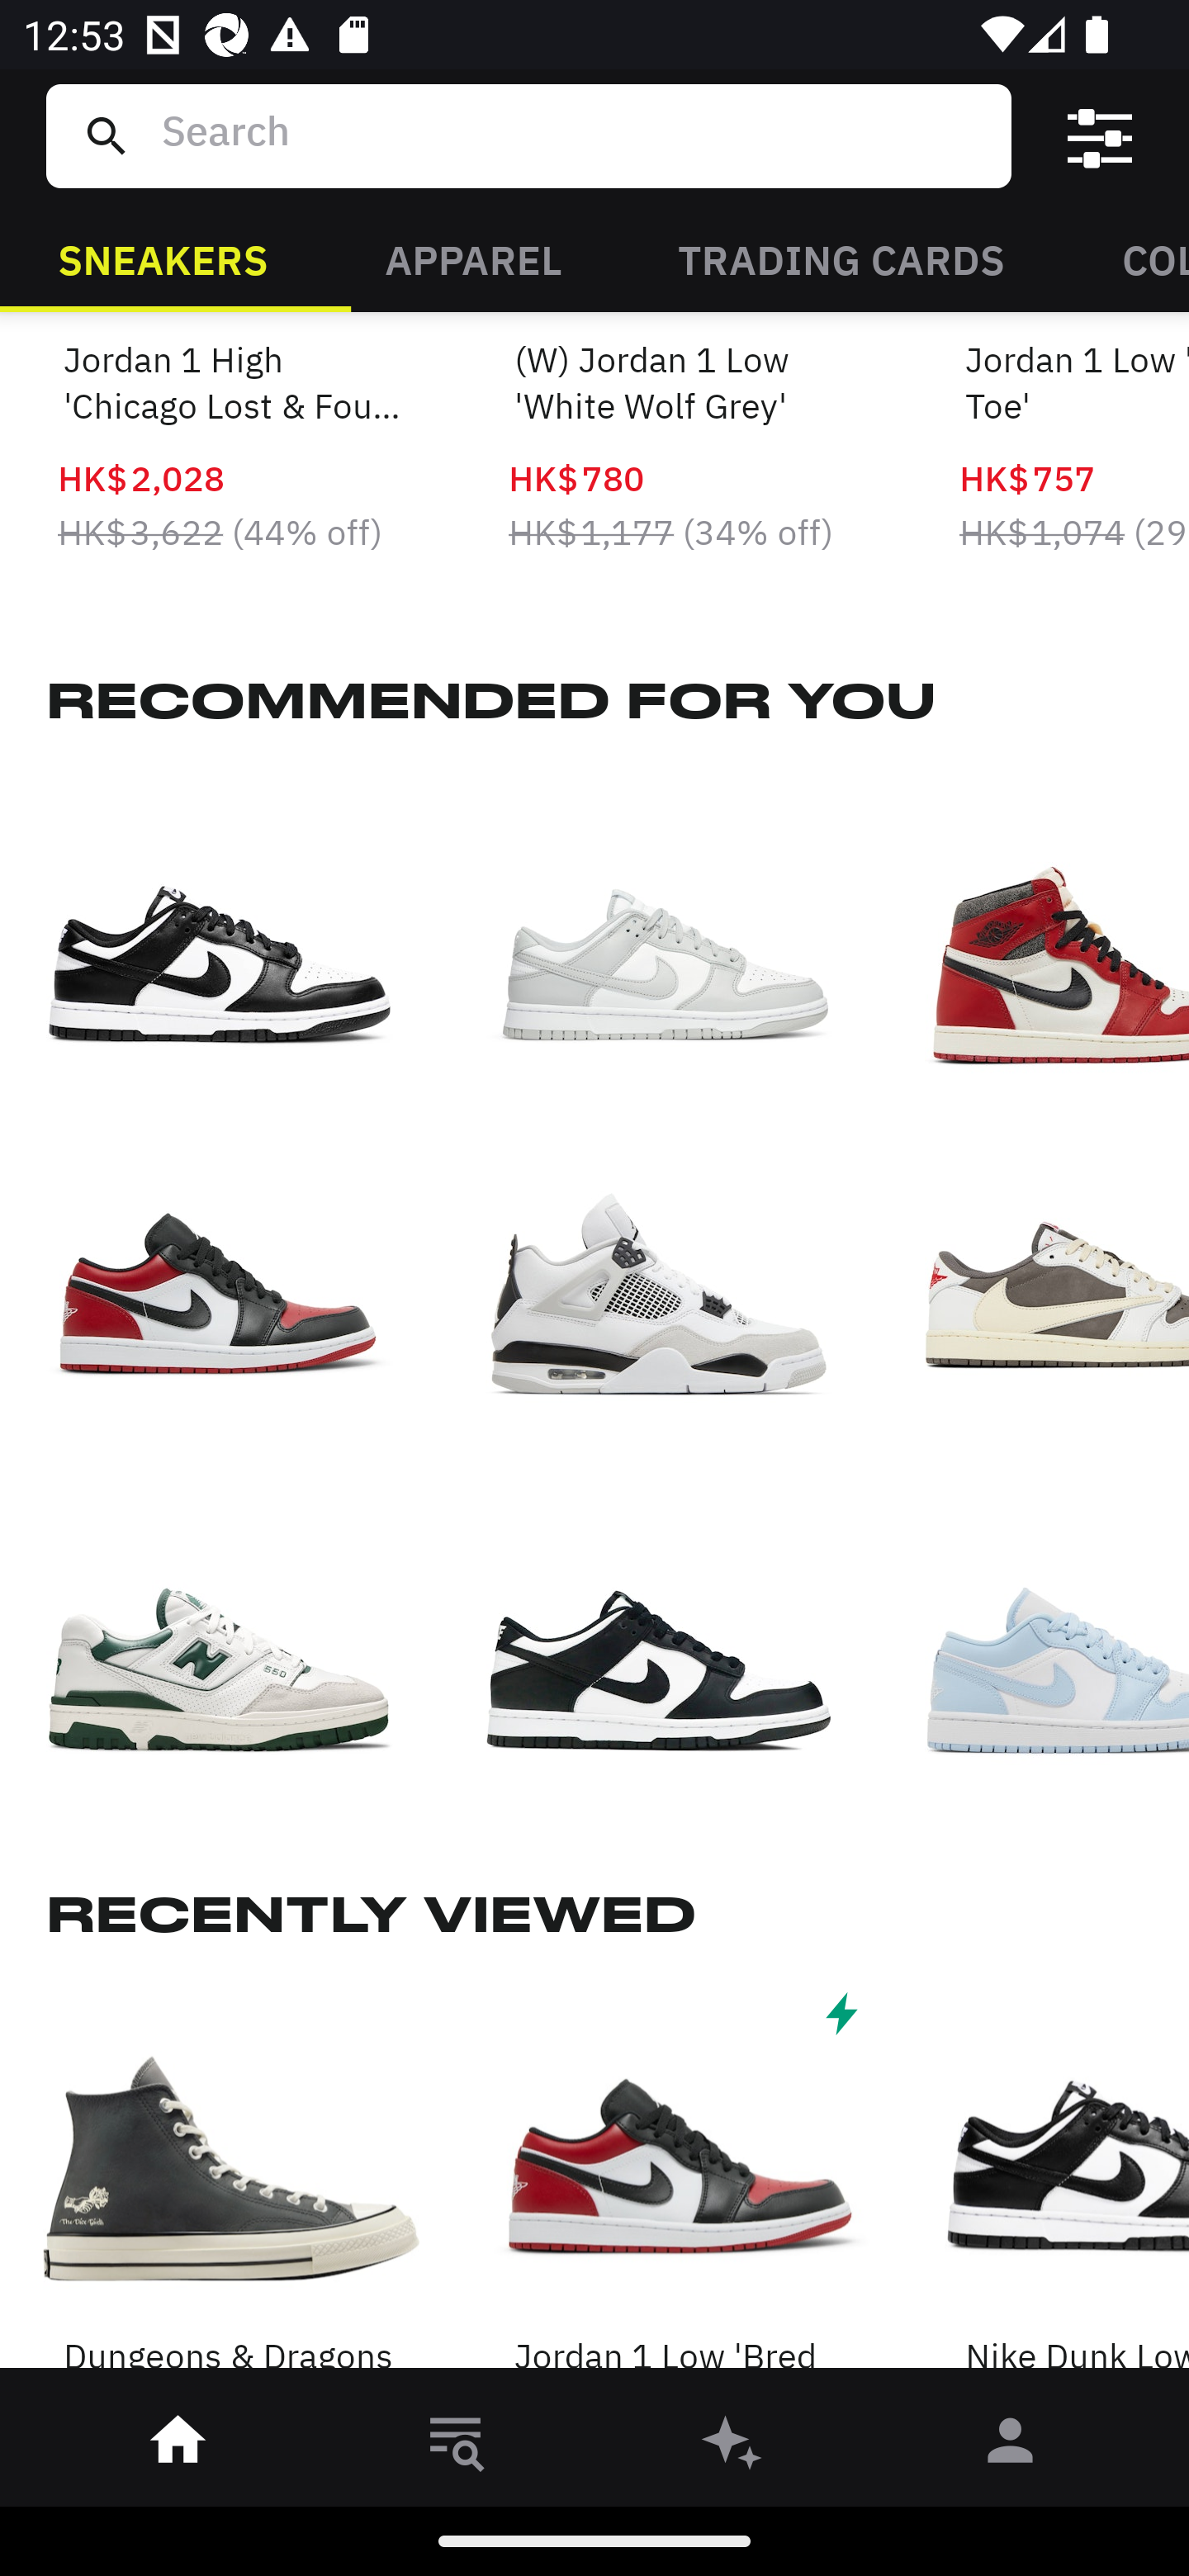 This screenshot has height=2576, width=1189. I want to click on 󰋜, so click(178, 2446).